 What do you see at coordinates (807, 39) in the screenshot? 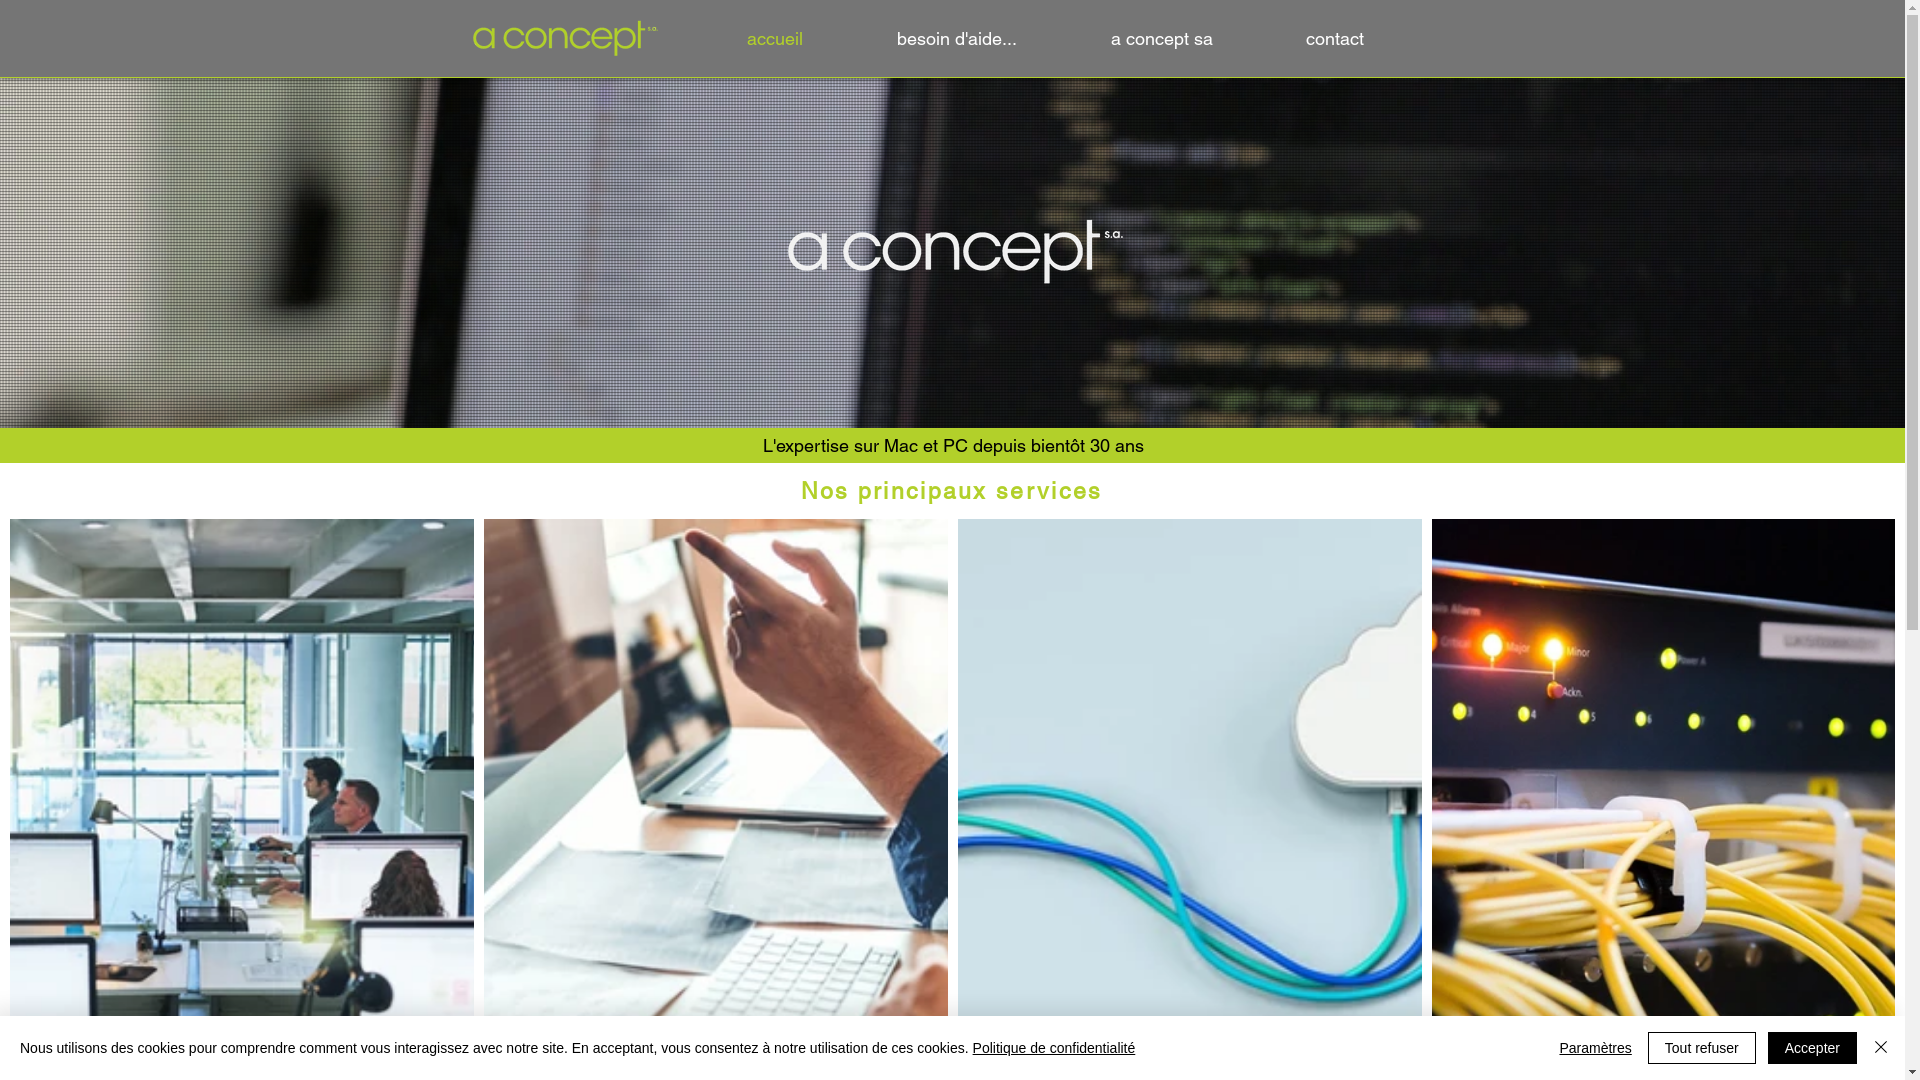
I see `accueil` at bounding box center [807, 39].